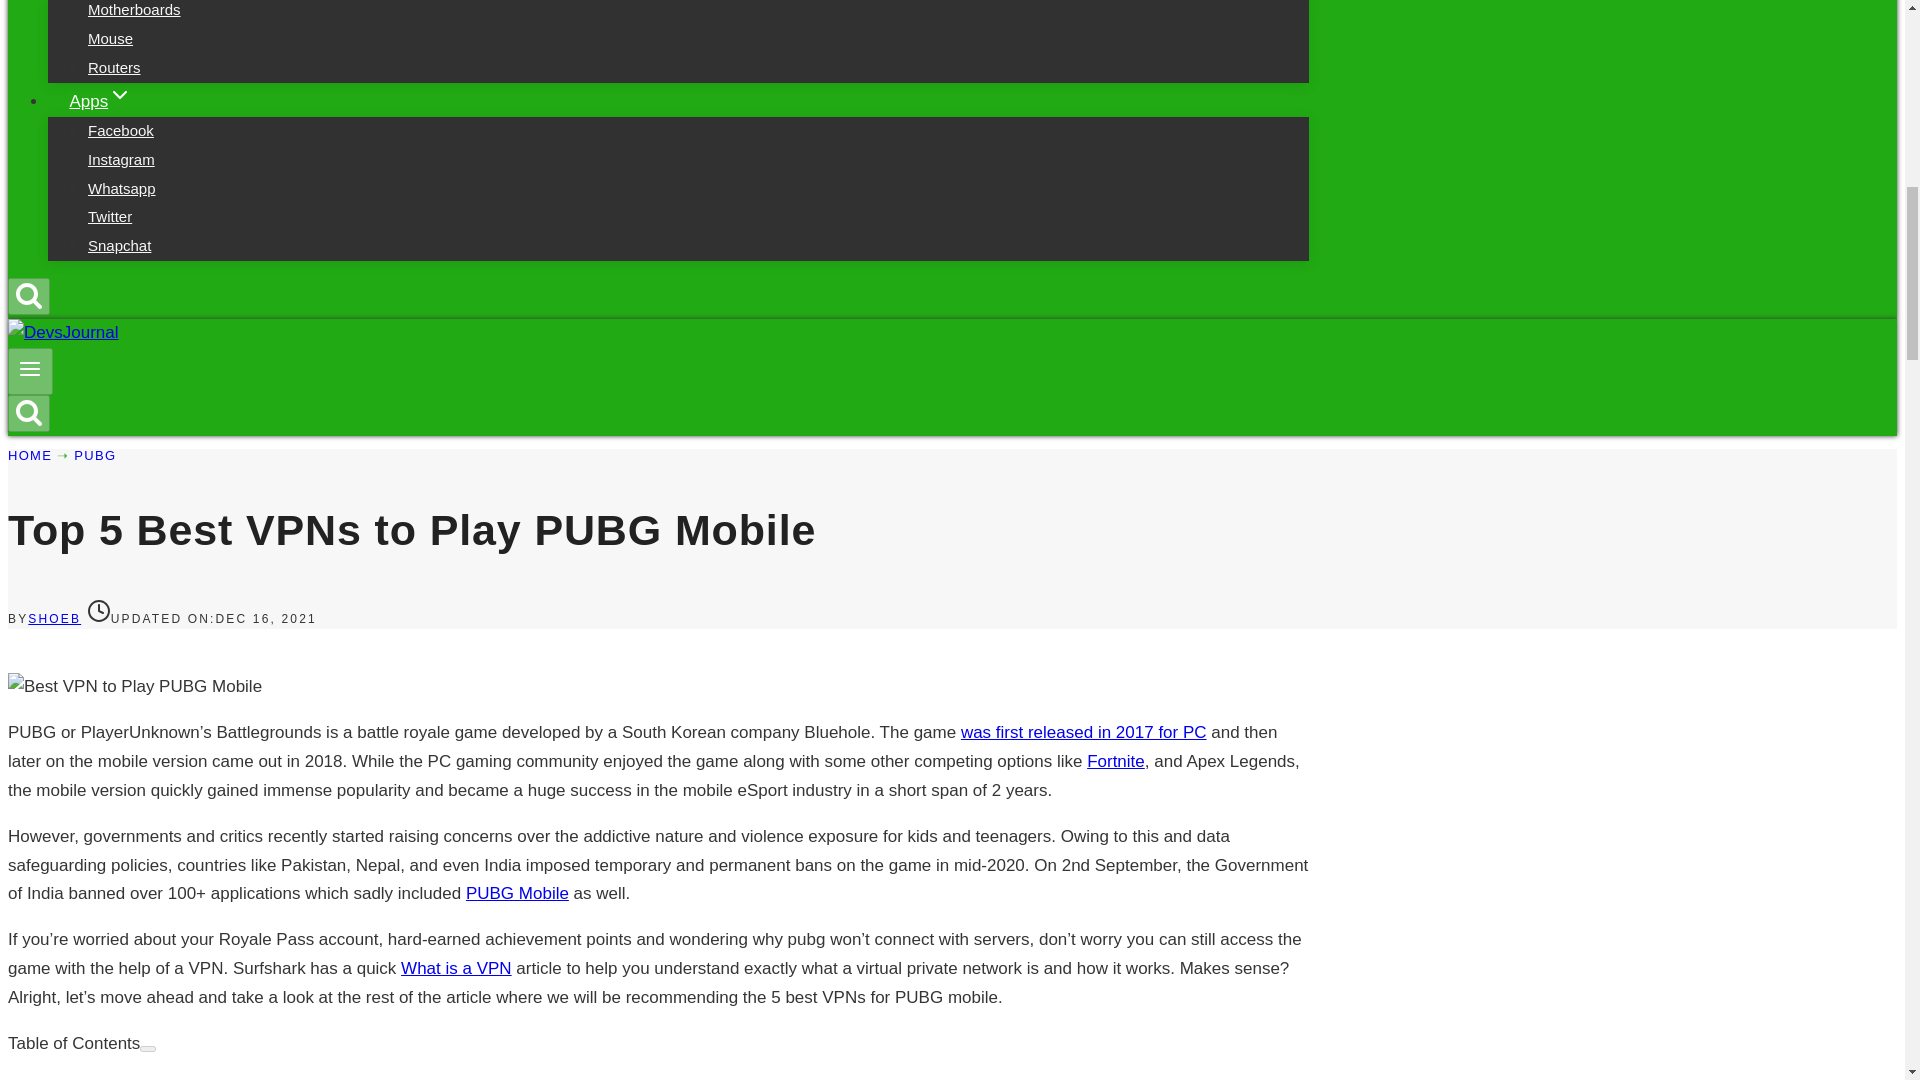  I want to click on Routers, so click(114, 67).